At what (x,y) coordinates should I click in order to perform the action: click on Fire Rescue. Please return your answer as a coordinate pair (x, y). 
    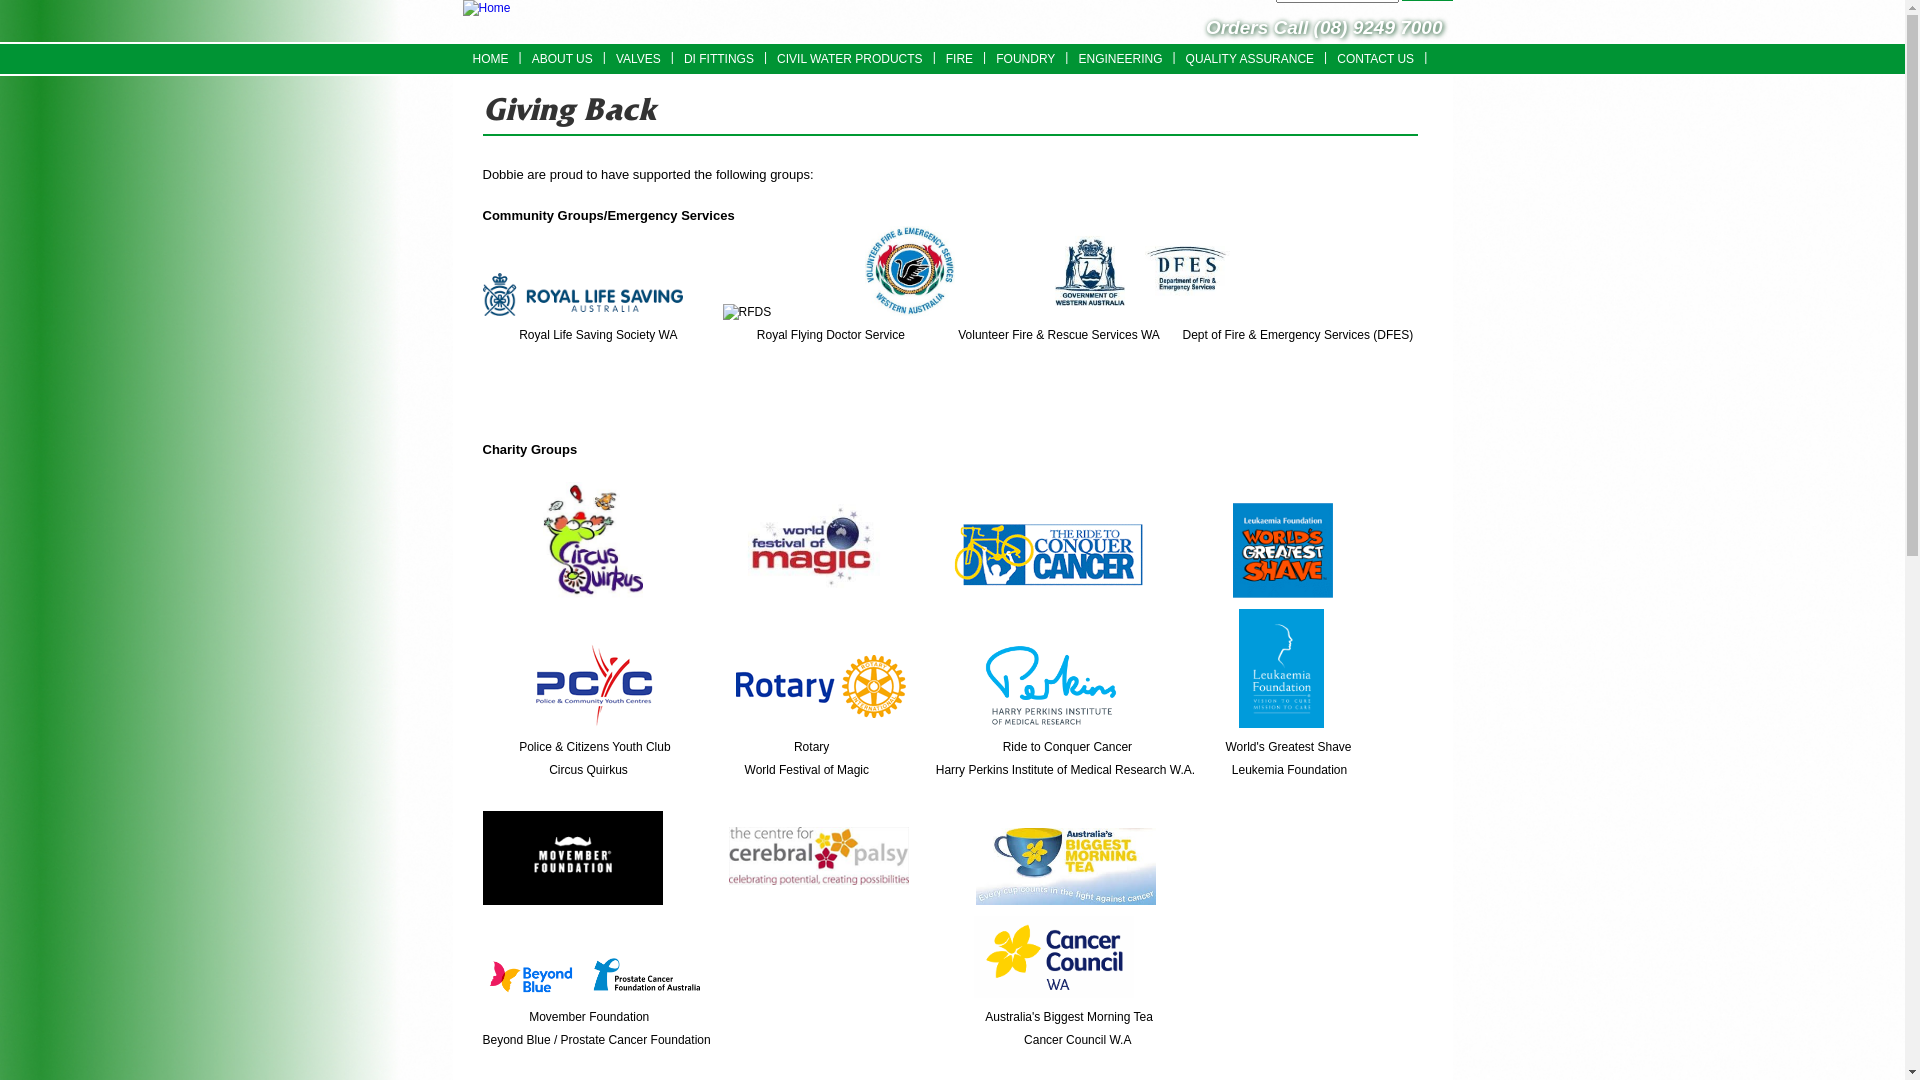
    Looking at the image, I should click on (910, 271).